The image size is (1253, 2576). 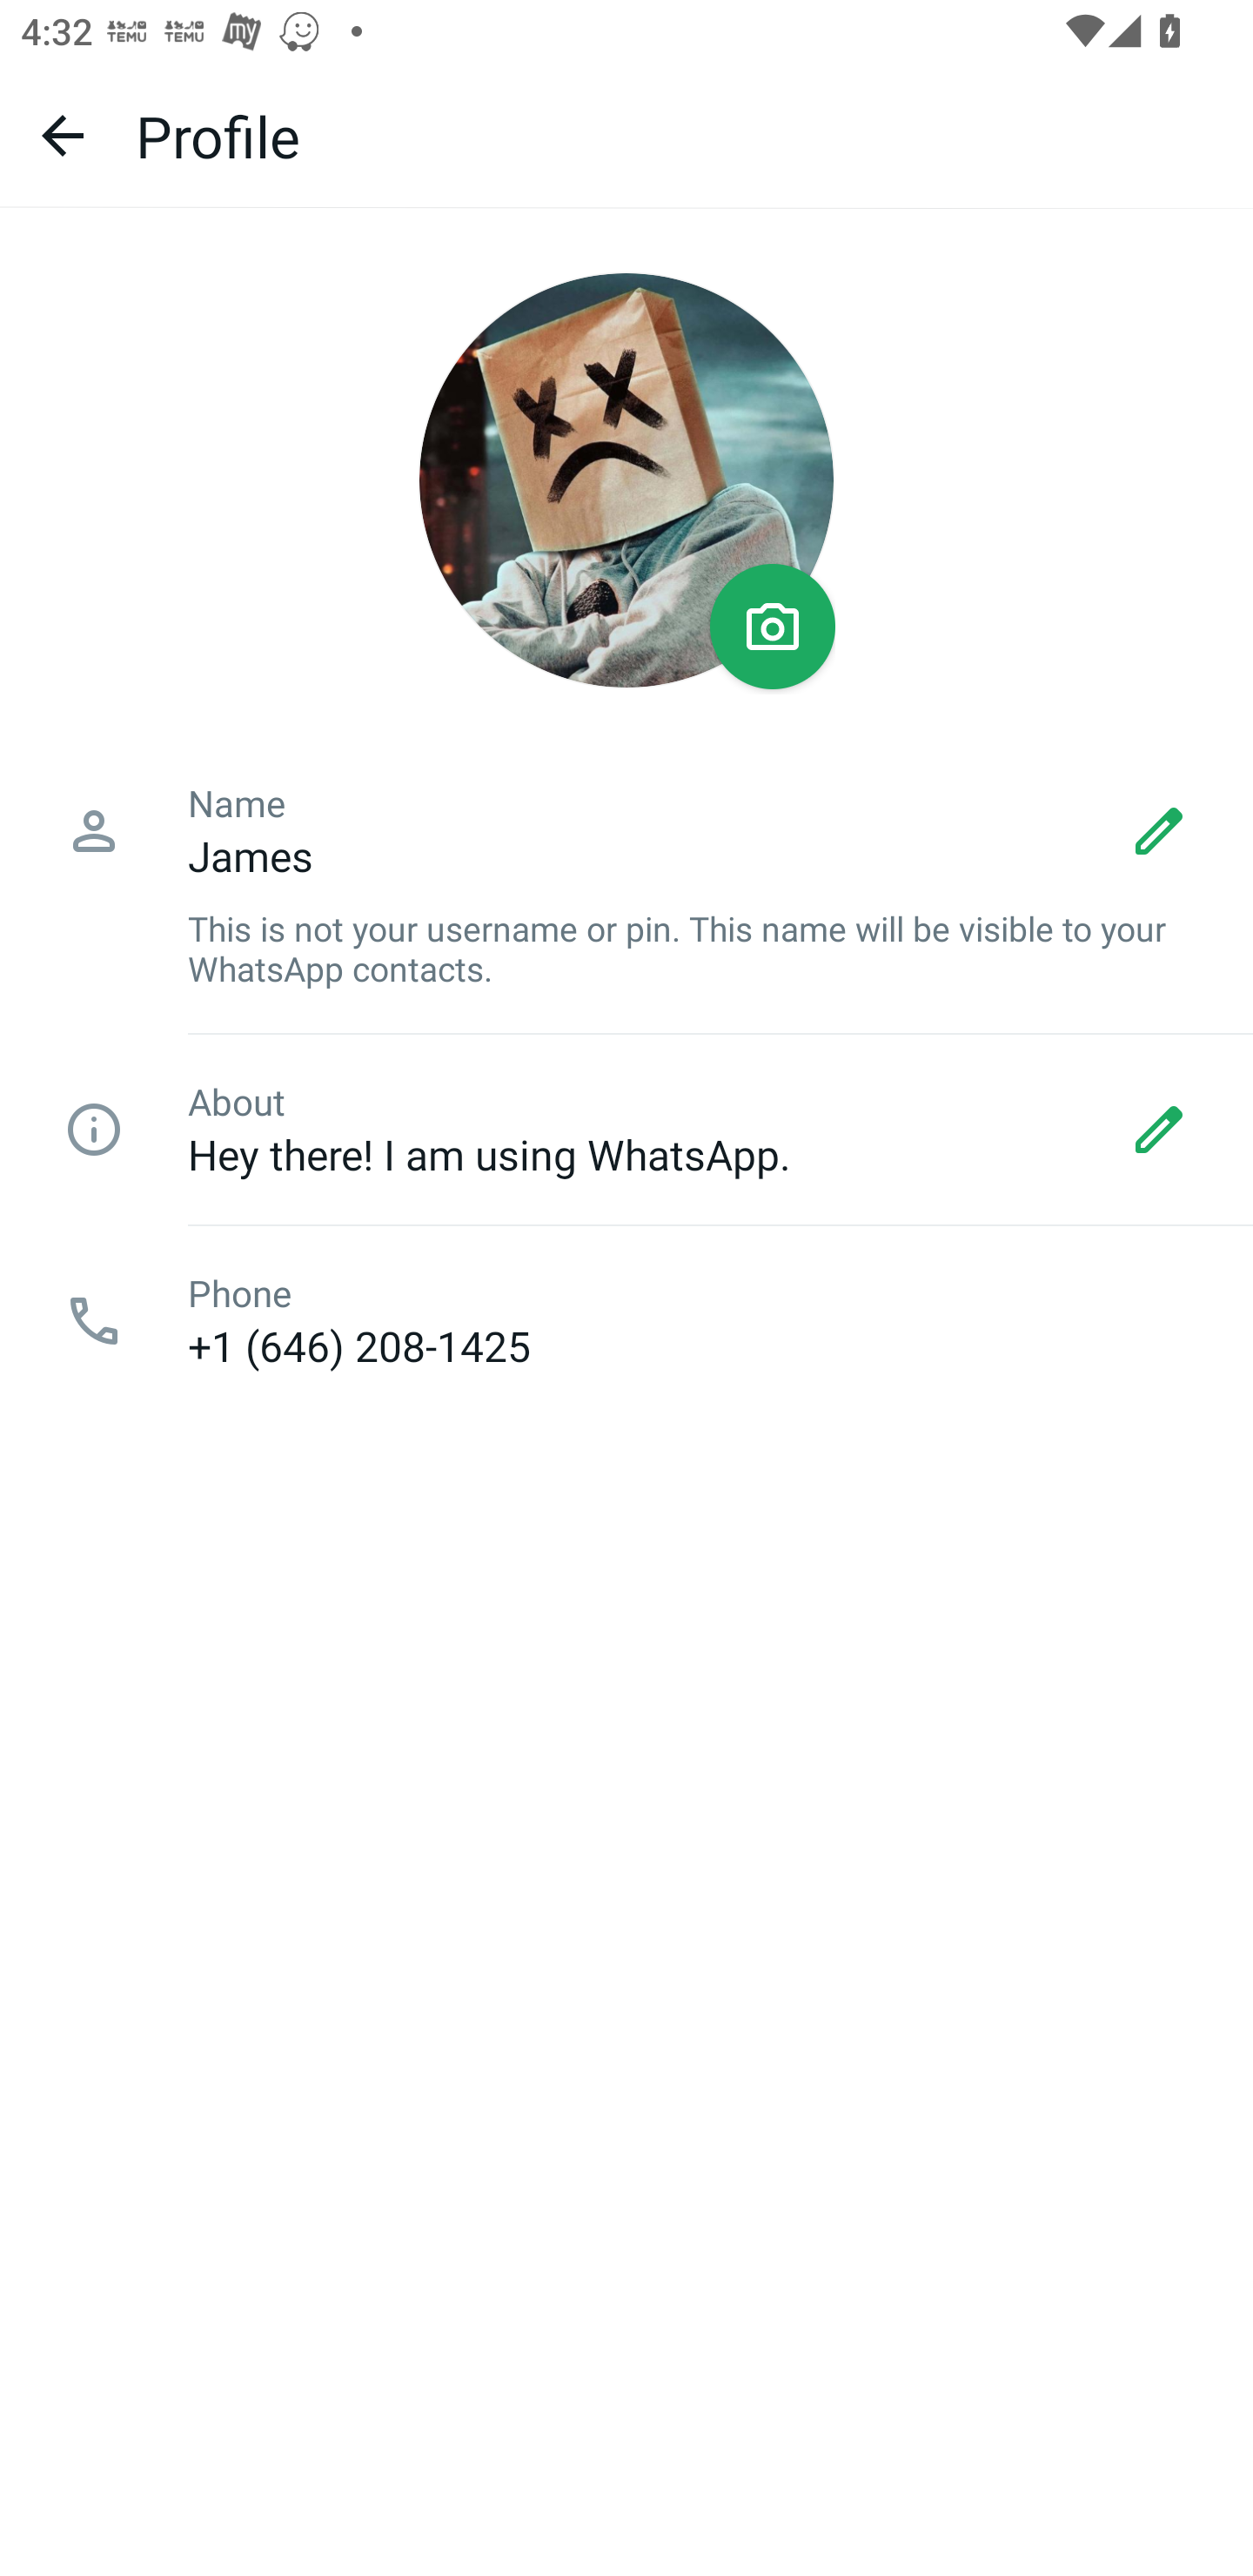 What do you see at coordinates (63, 135) in the screenshot?
I see `Navigate up` at bounding box center [63, 135].